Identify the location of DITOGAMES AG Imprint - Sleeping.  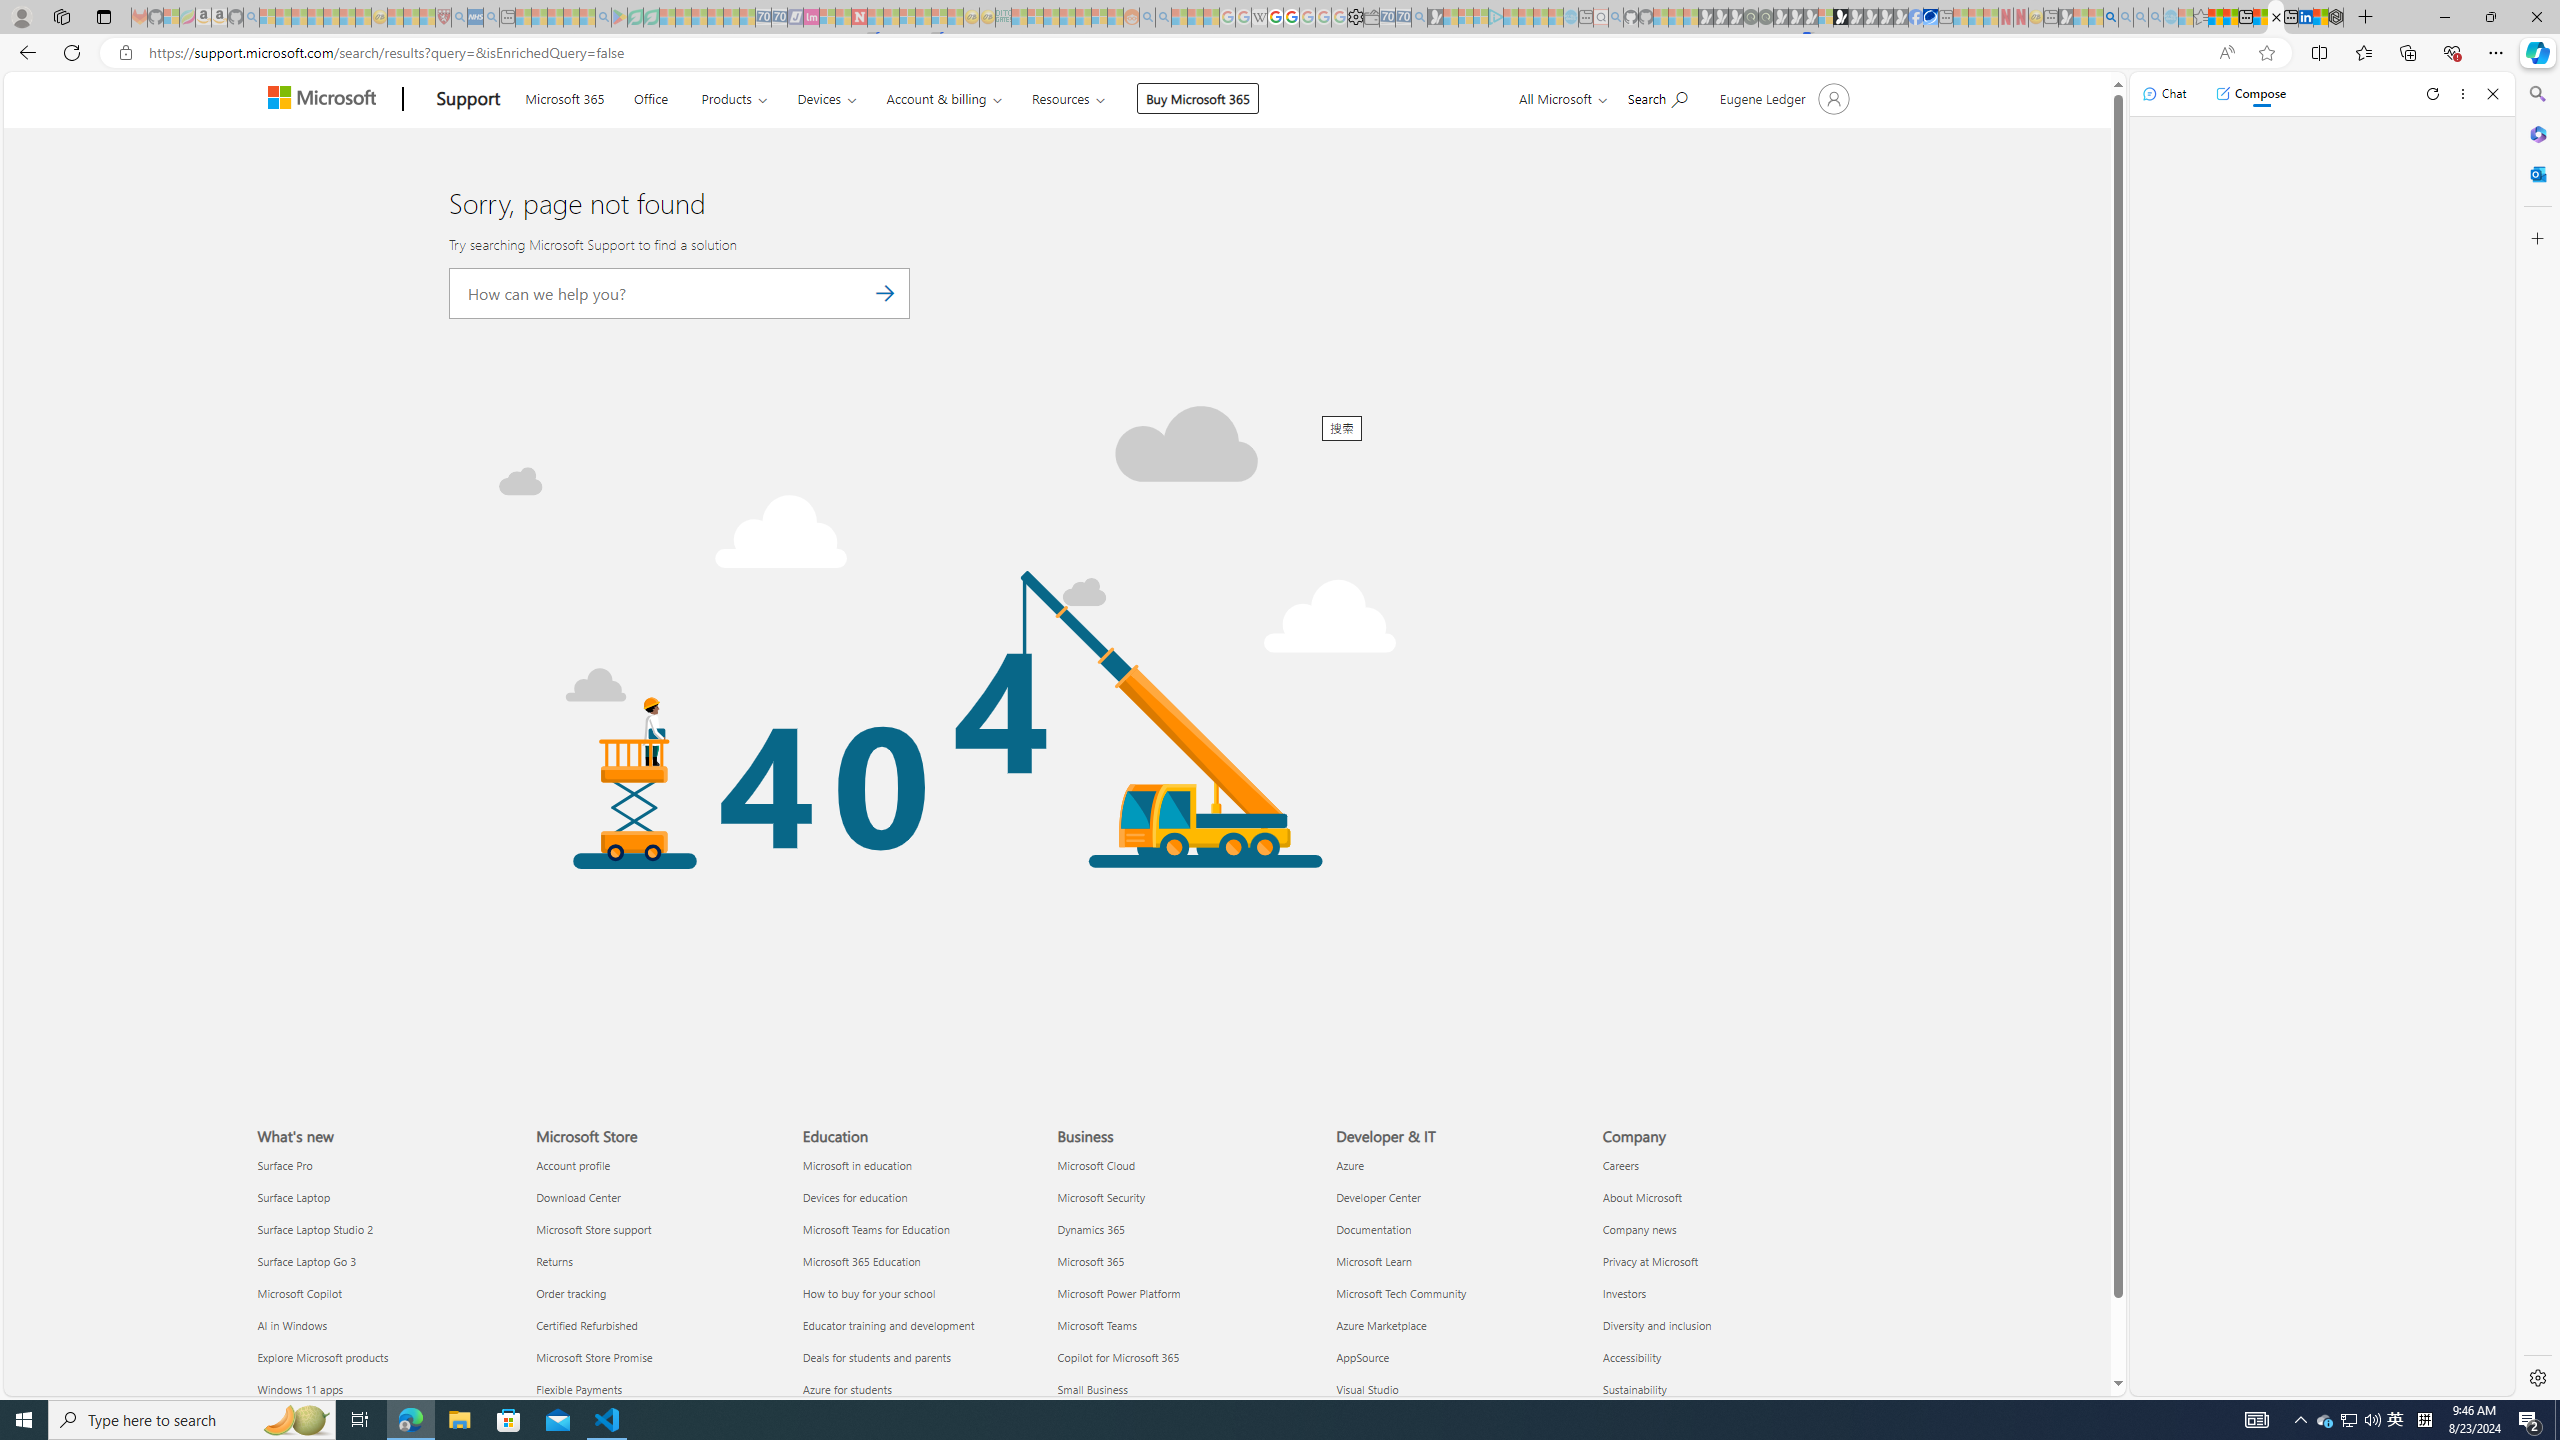
(1003, 17).